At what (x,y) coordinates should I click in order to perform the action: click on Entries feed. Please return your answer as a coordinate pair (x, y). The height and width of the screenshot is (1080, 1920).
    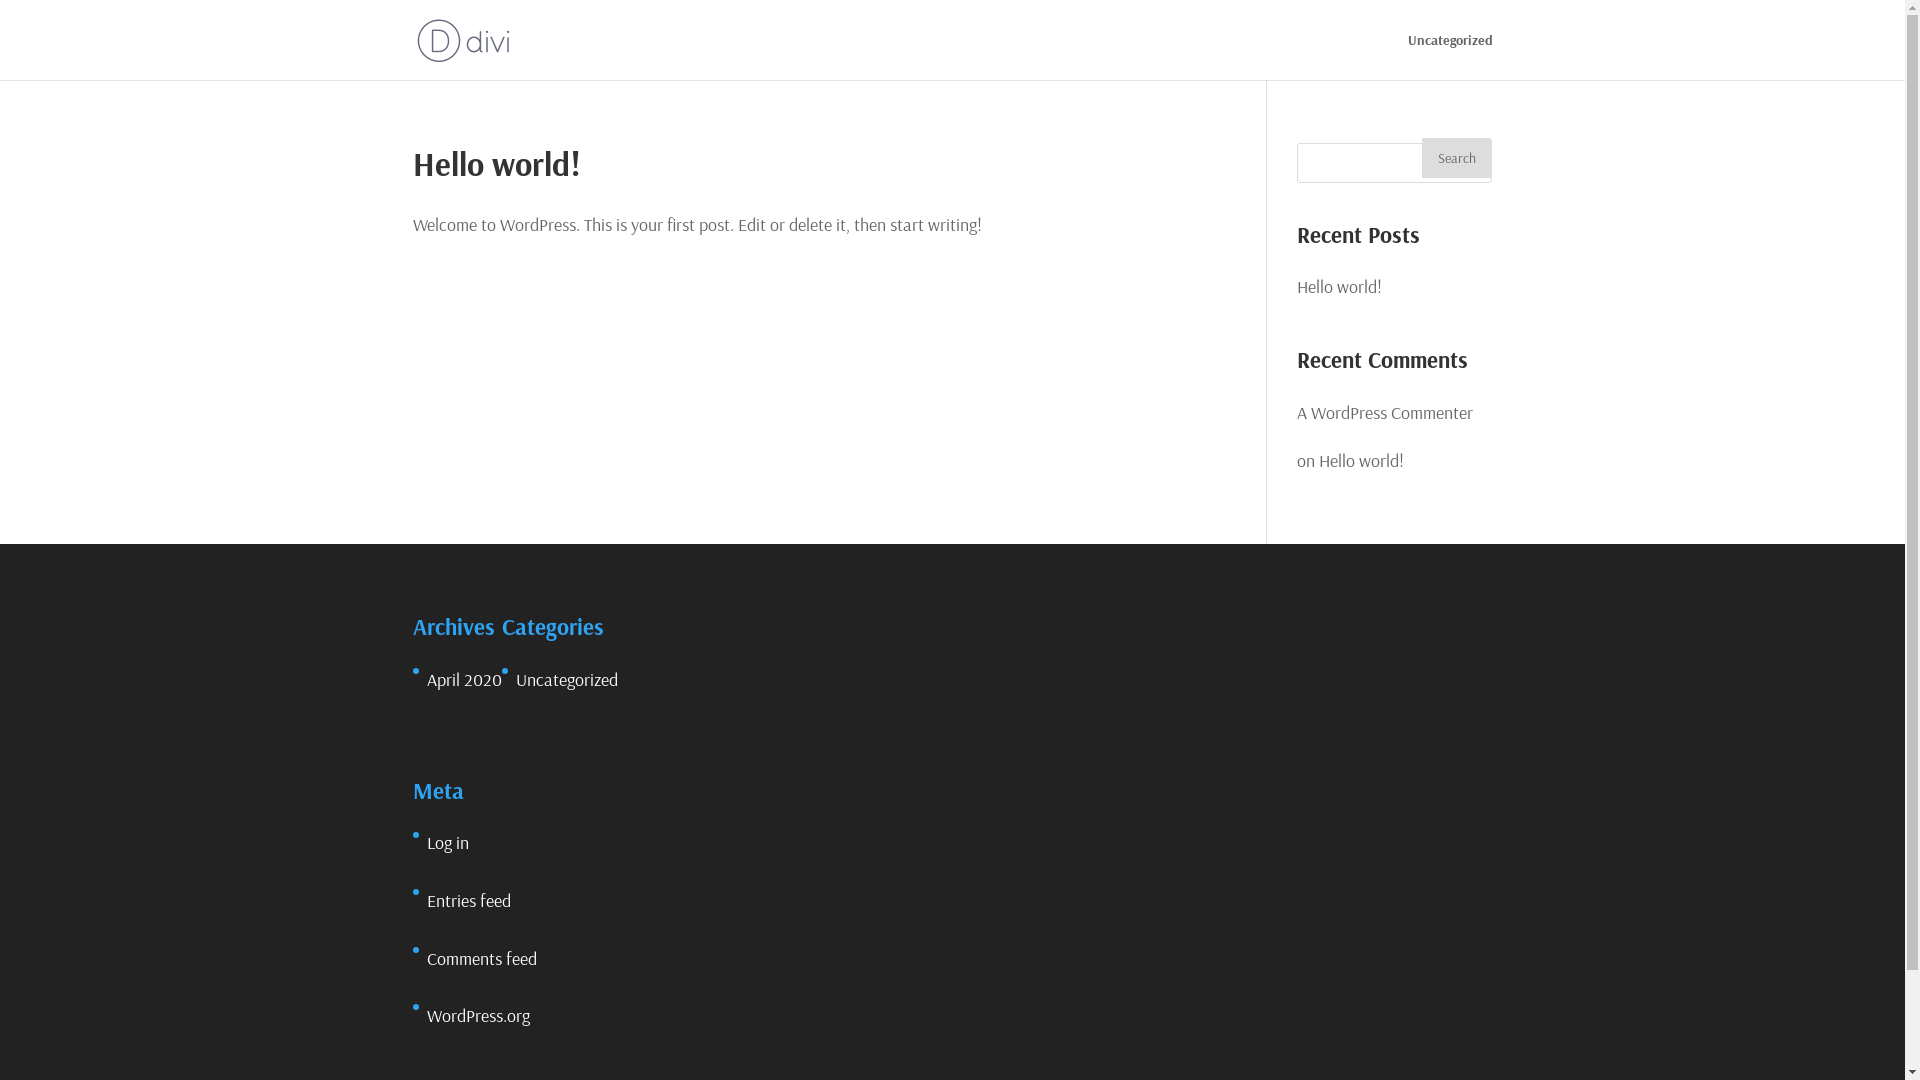
    Looking at the image, I should click on (468, 900).